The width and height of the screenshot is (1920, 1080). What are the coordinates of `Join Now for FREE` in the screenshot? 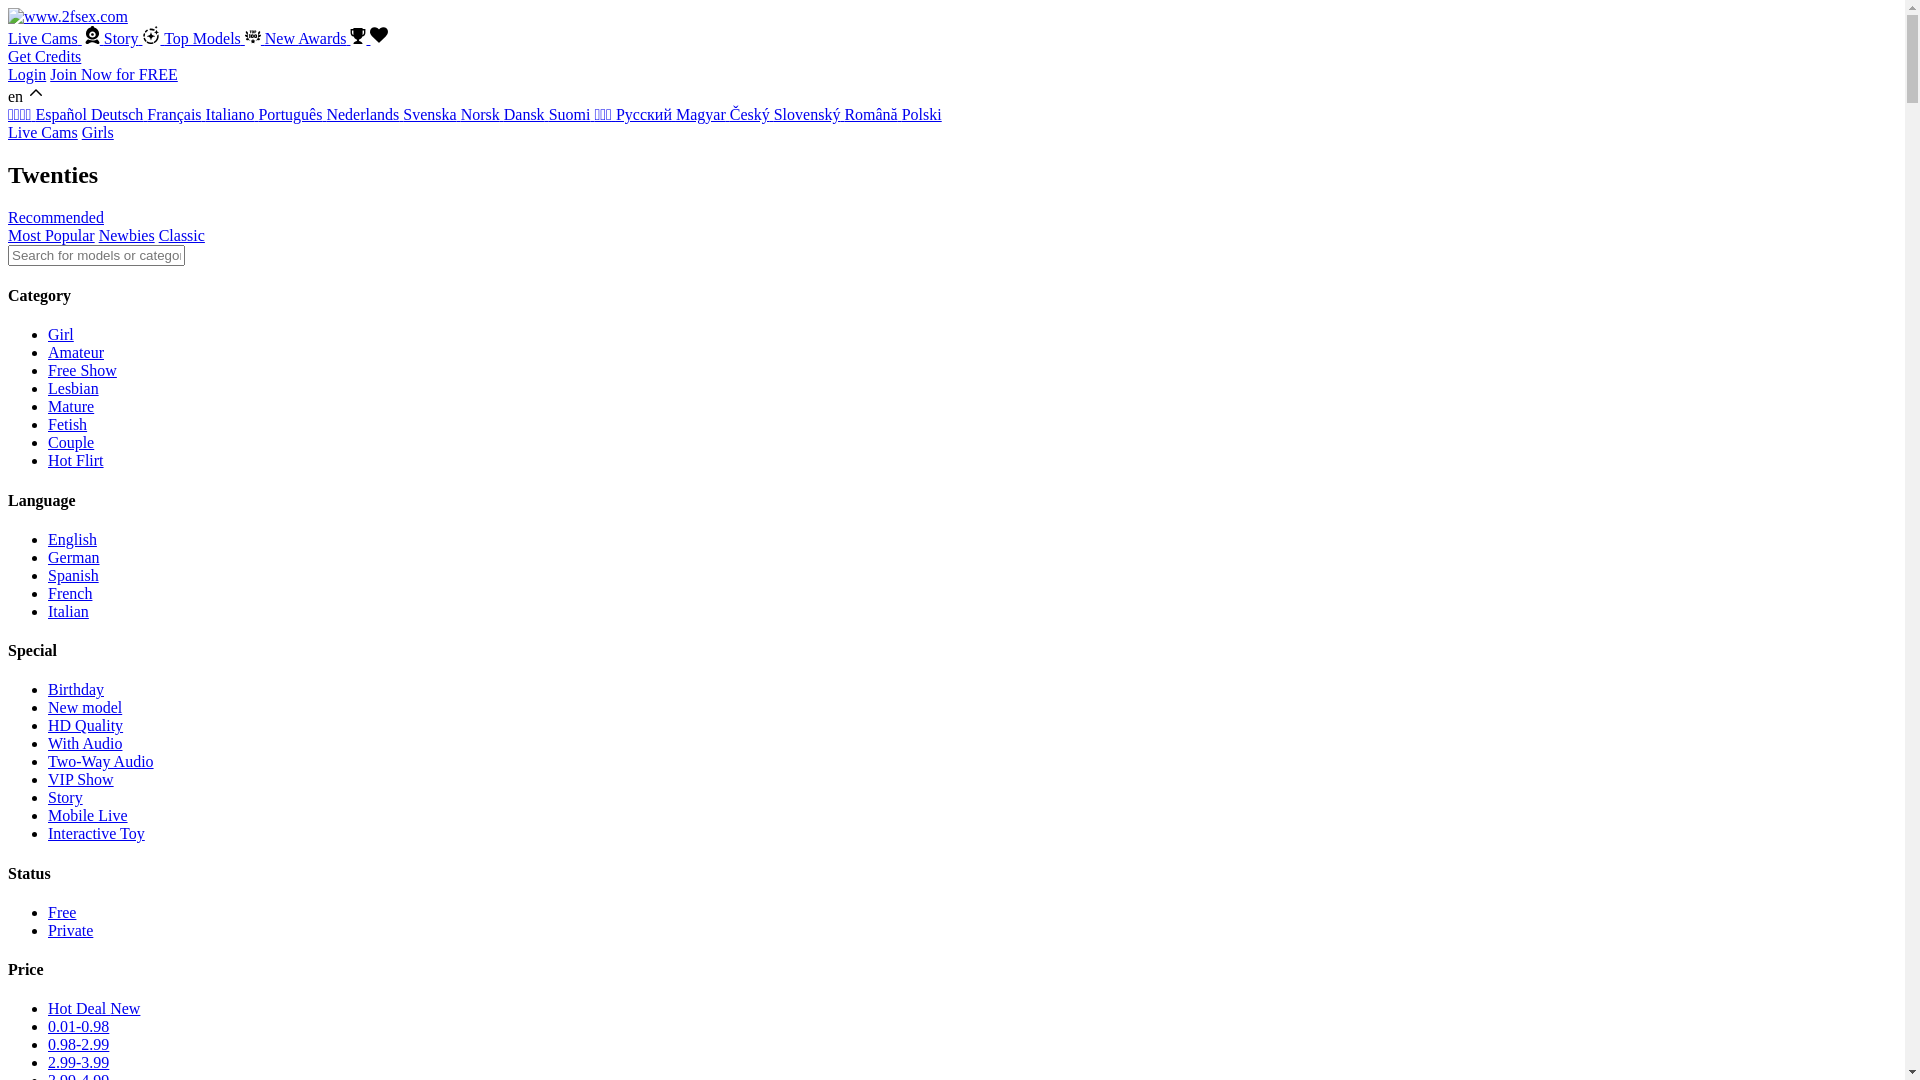 It's located at (114, 74).